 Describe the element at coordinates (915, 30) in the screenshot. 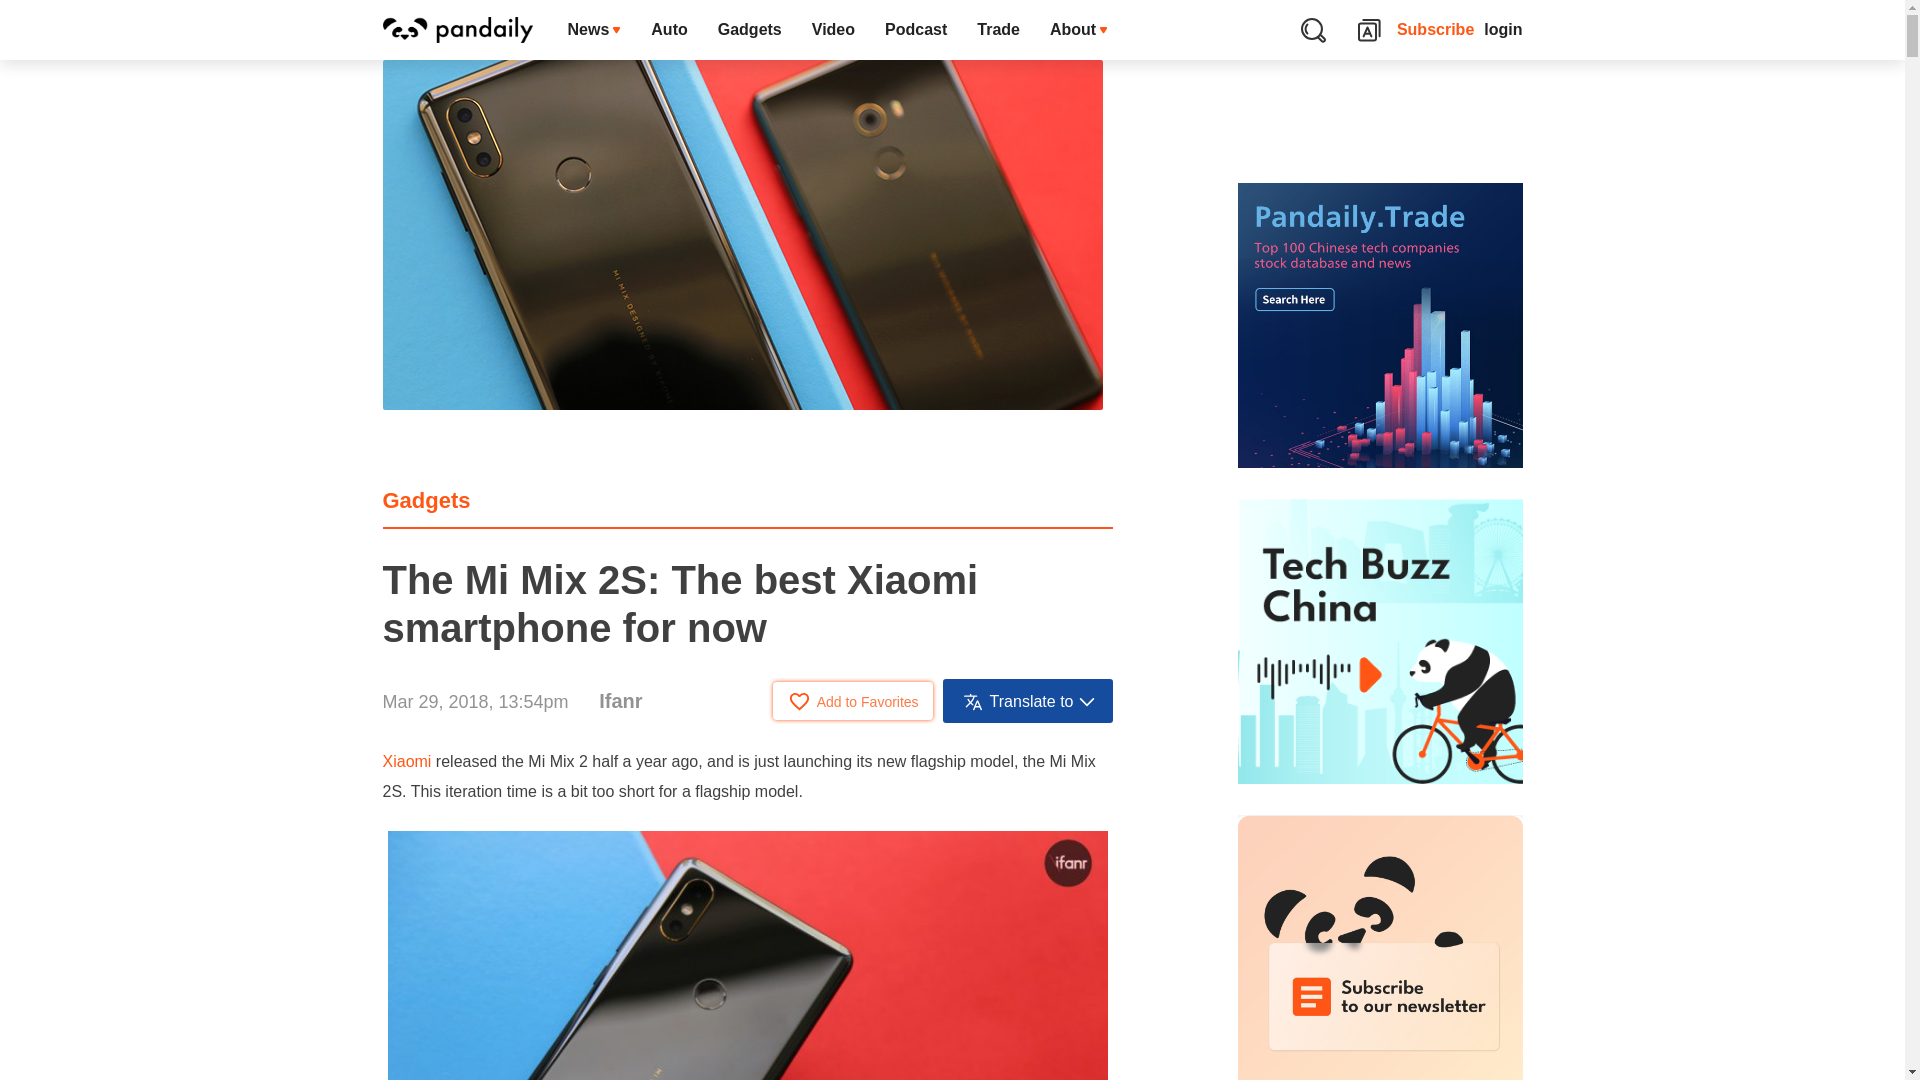

I see `Podcast` at that location.